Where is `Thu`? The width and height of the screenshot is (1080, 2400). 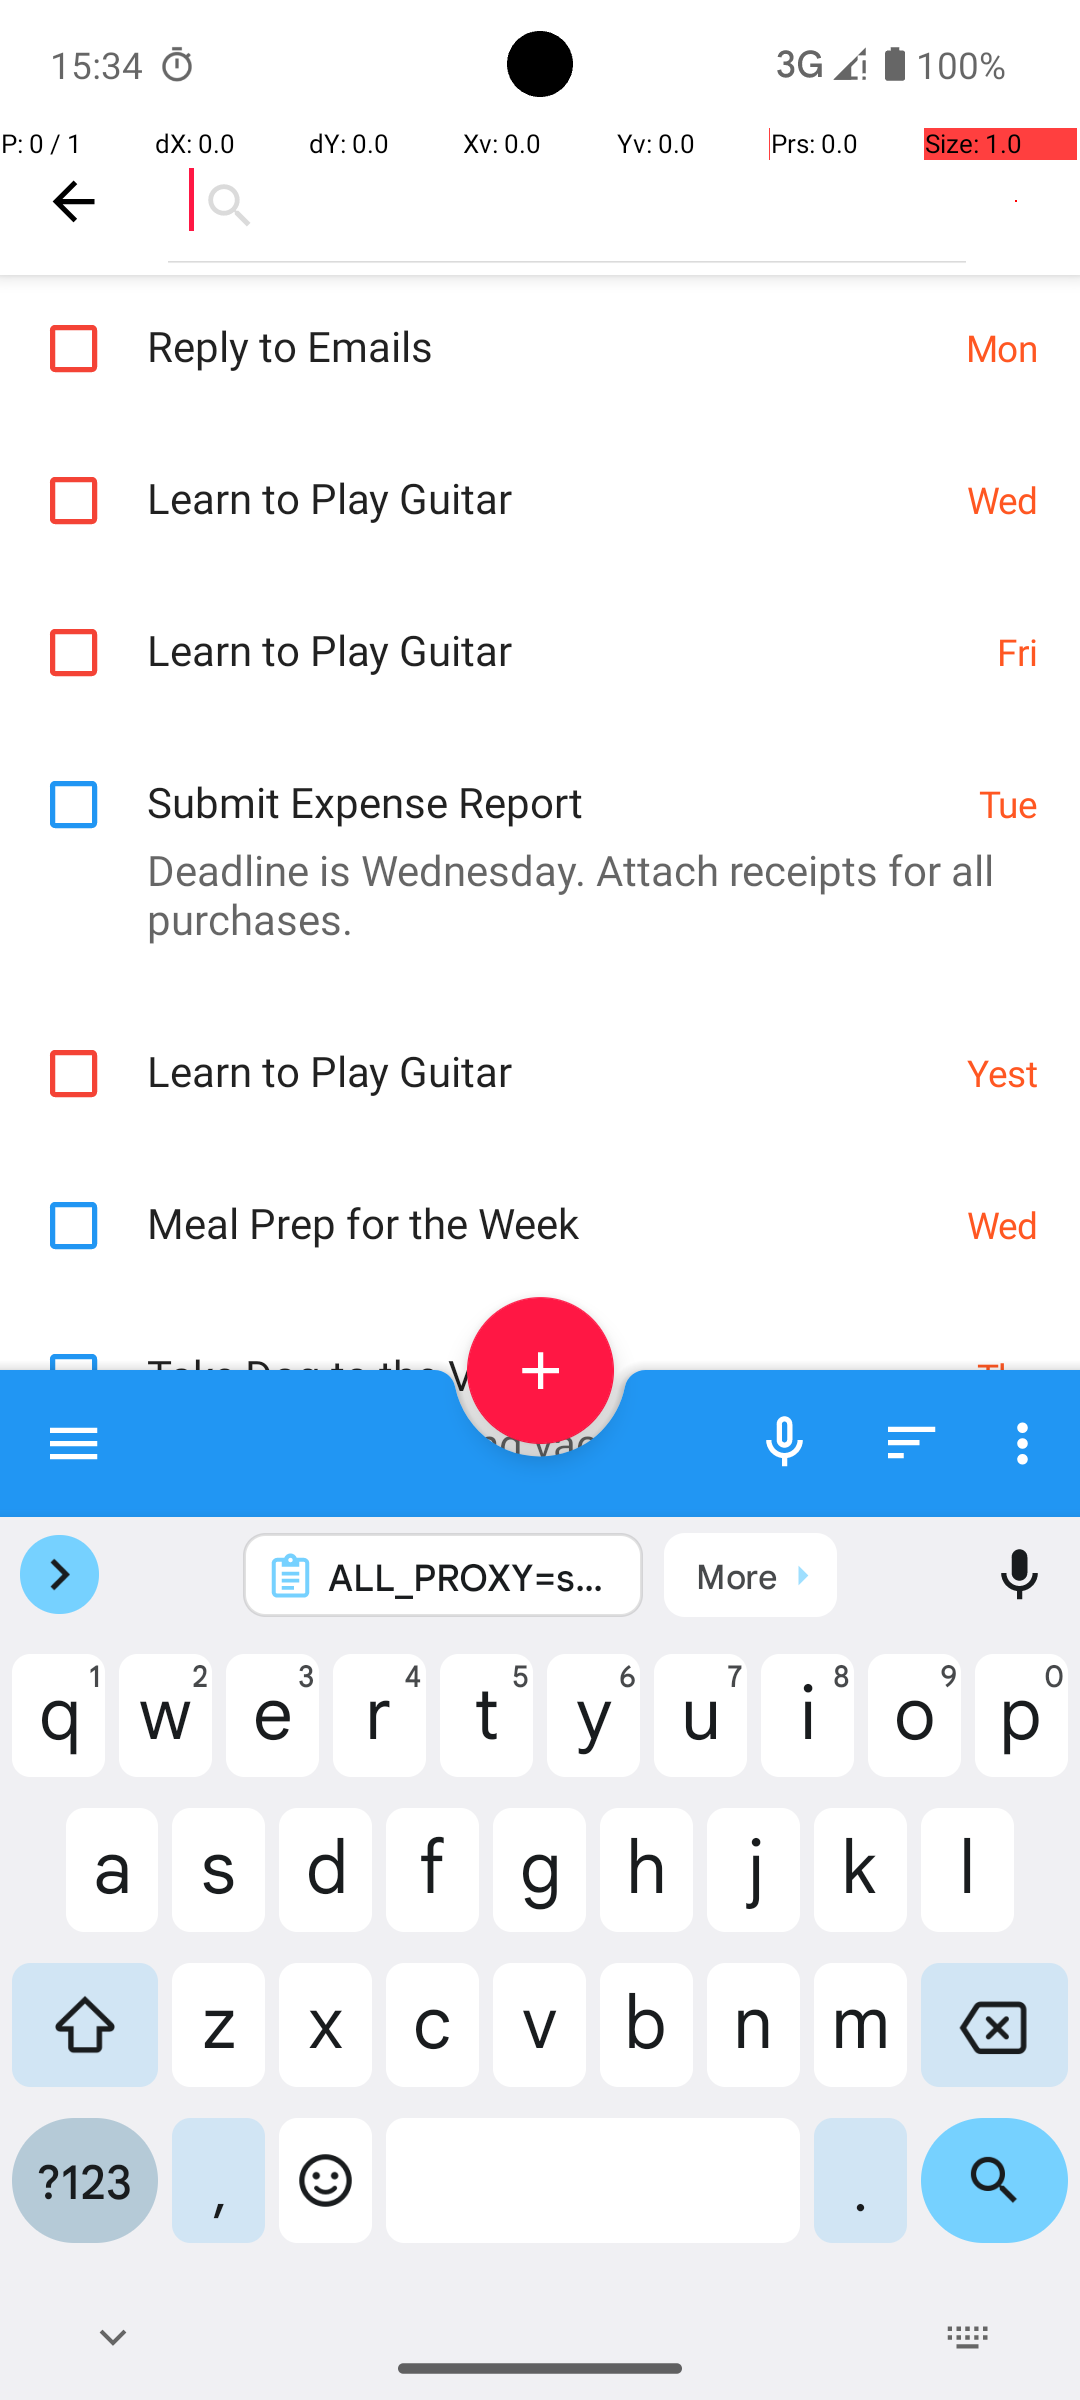 Thu is located at coordinates (1008, 1376).